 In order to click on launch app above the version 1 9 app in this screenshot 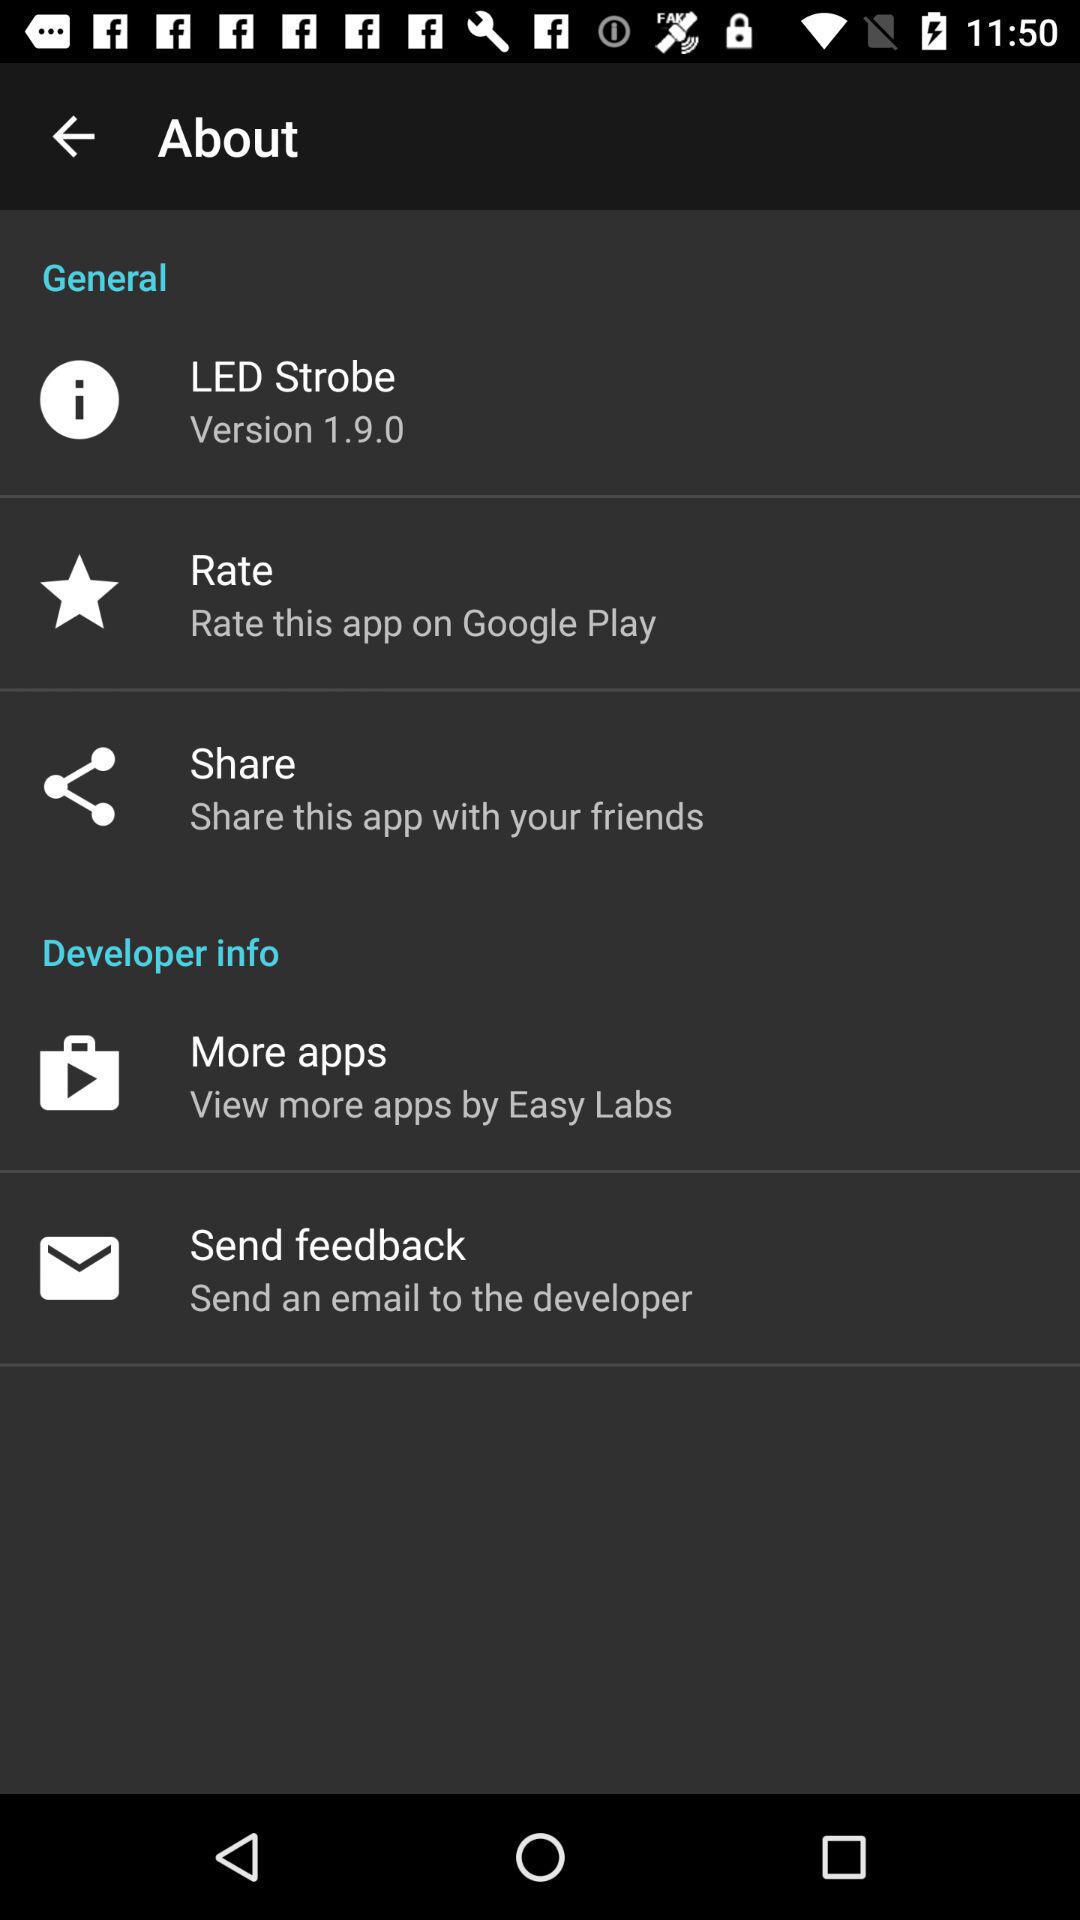, I will do `click(292, 374)`.